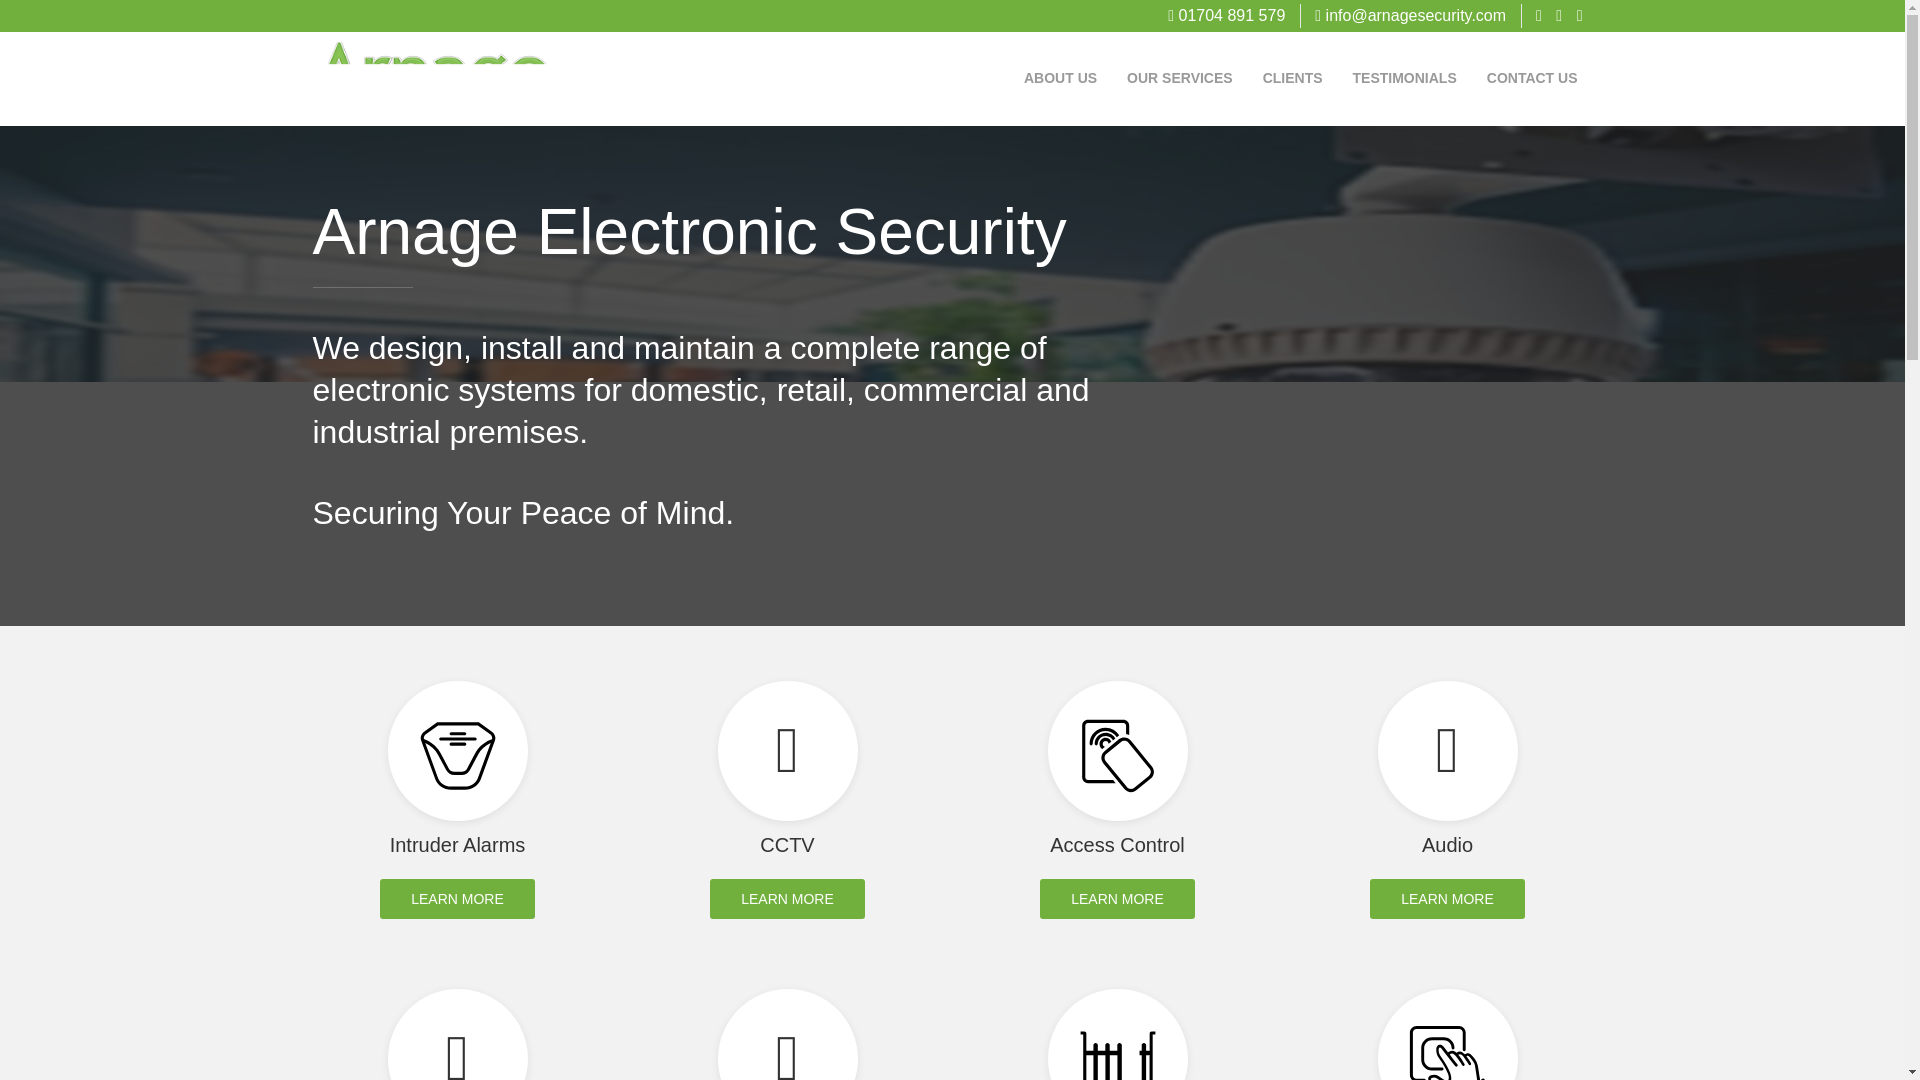 Image resolution: width=1920 pixels, height=1080 pixels. I want to click on LEARN MORE, so click(1117, 899).